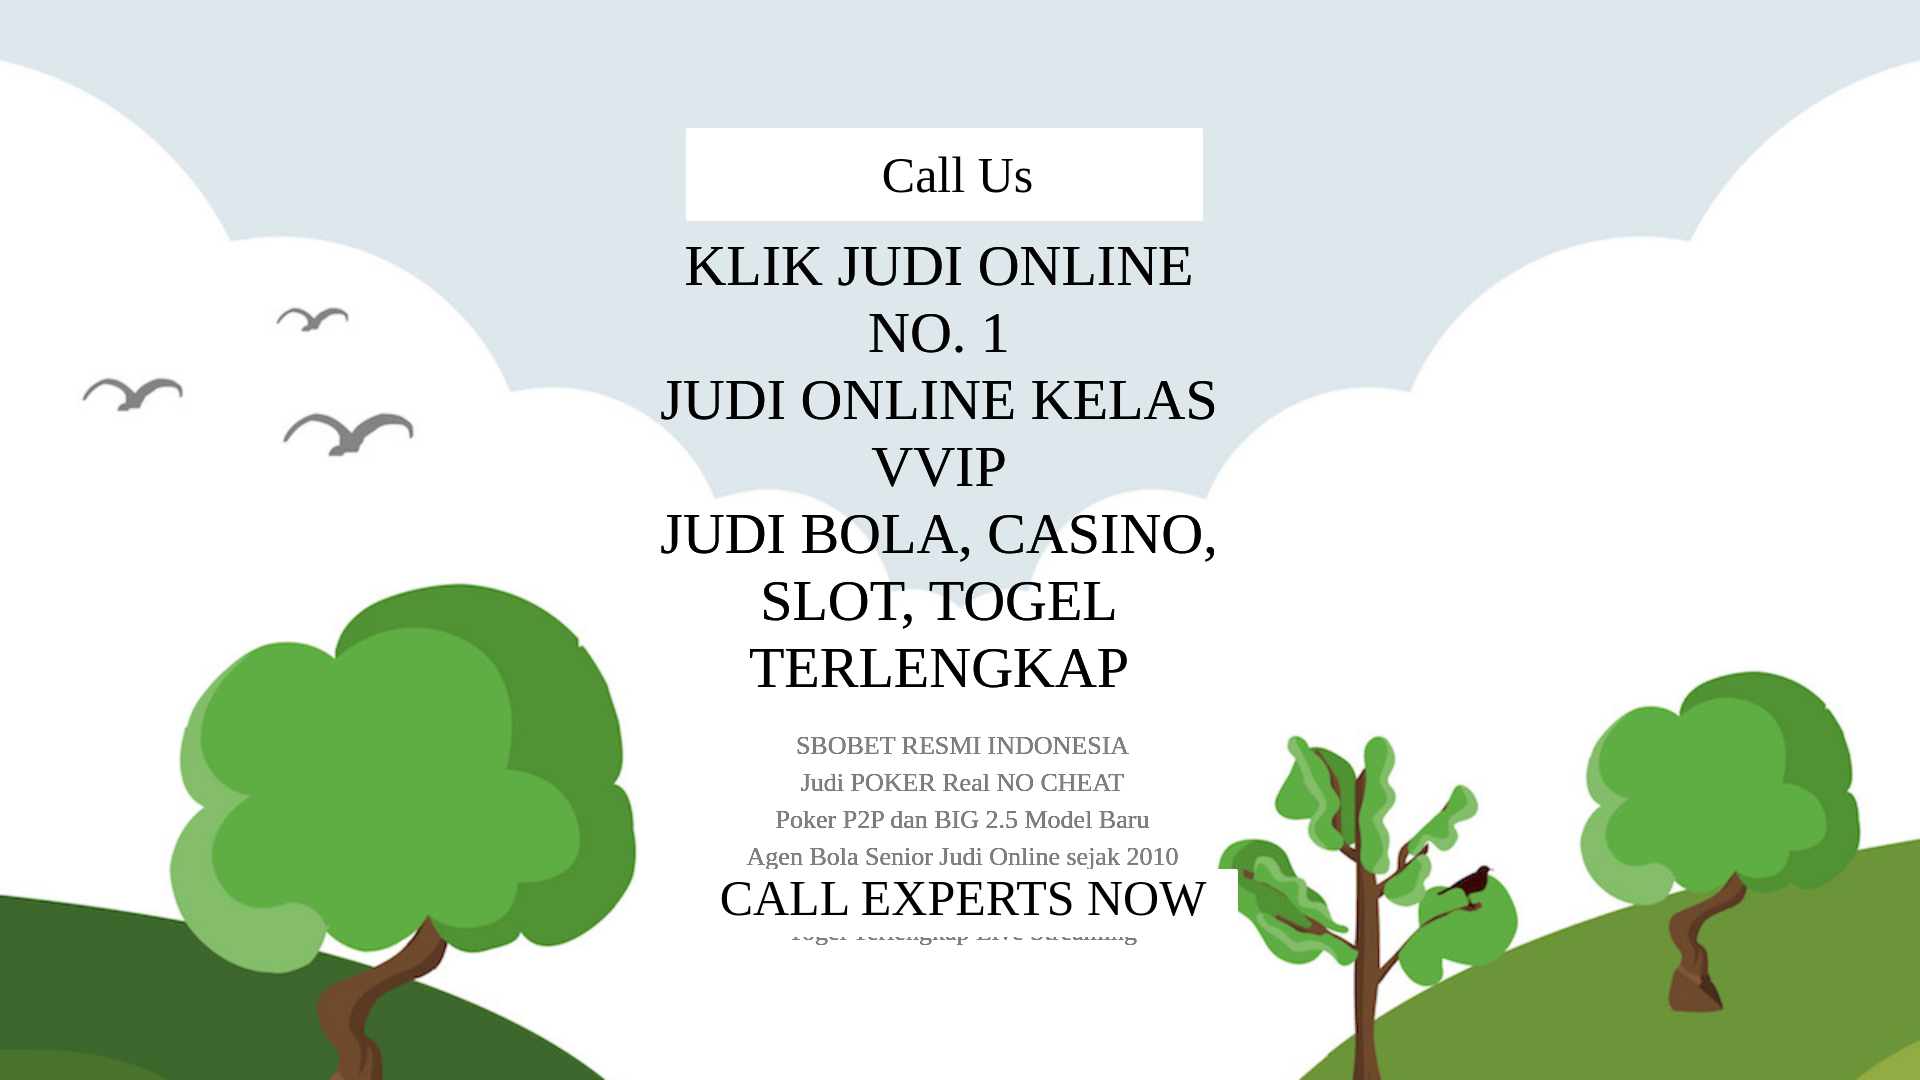 This screenshot has height=1080, width=1920. What do you see at coordinates (920, 328) in the screenshot?
I see `ibosport alternatif` at bounding box center [920, 328].